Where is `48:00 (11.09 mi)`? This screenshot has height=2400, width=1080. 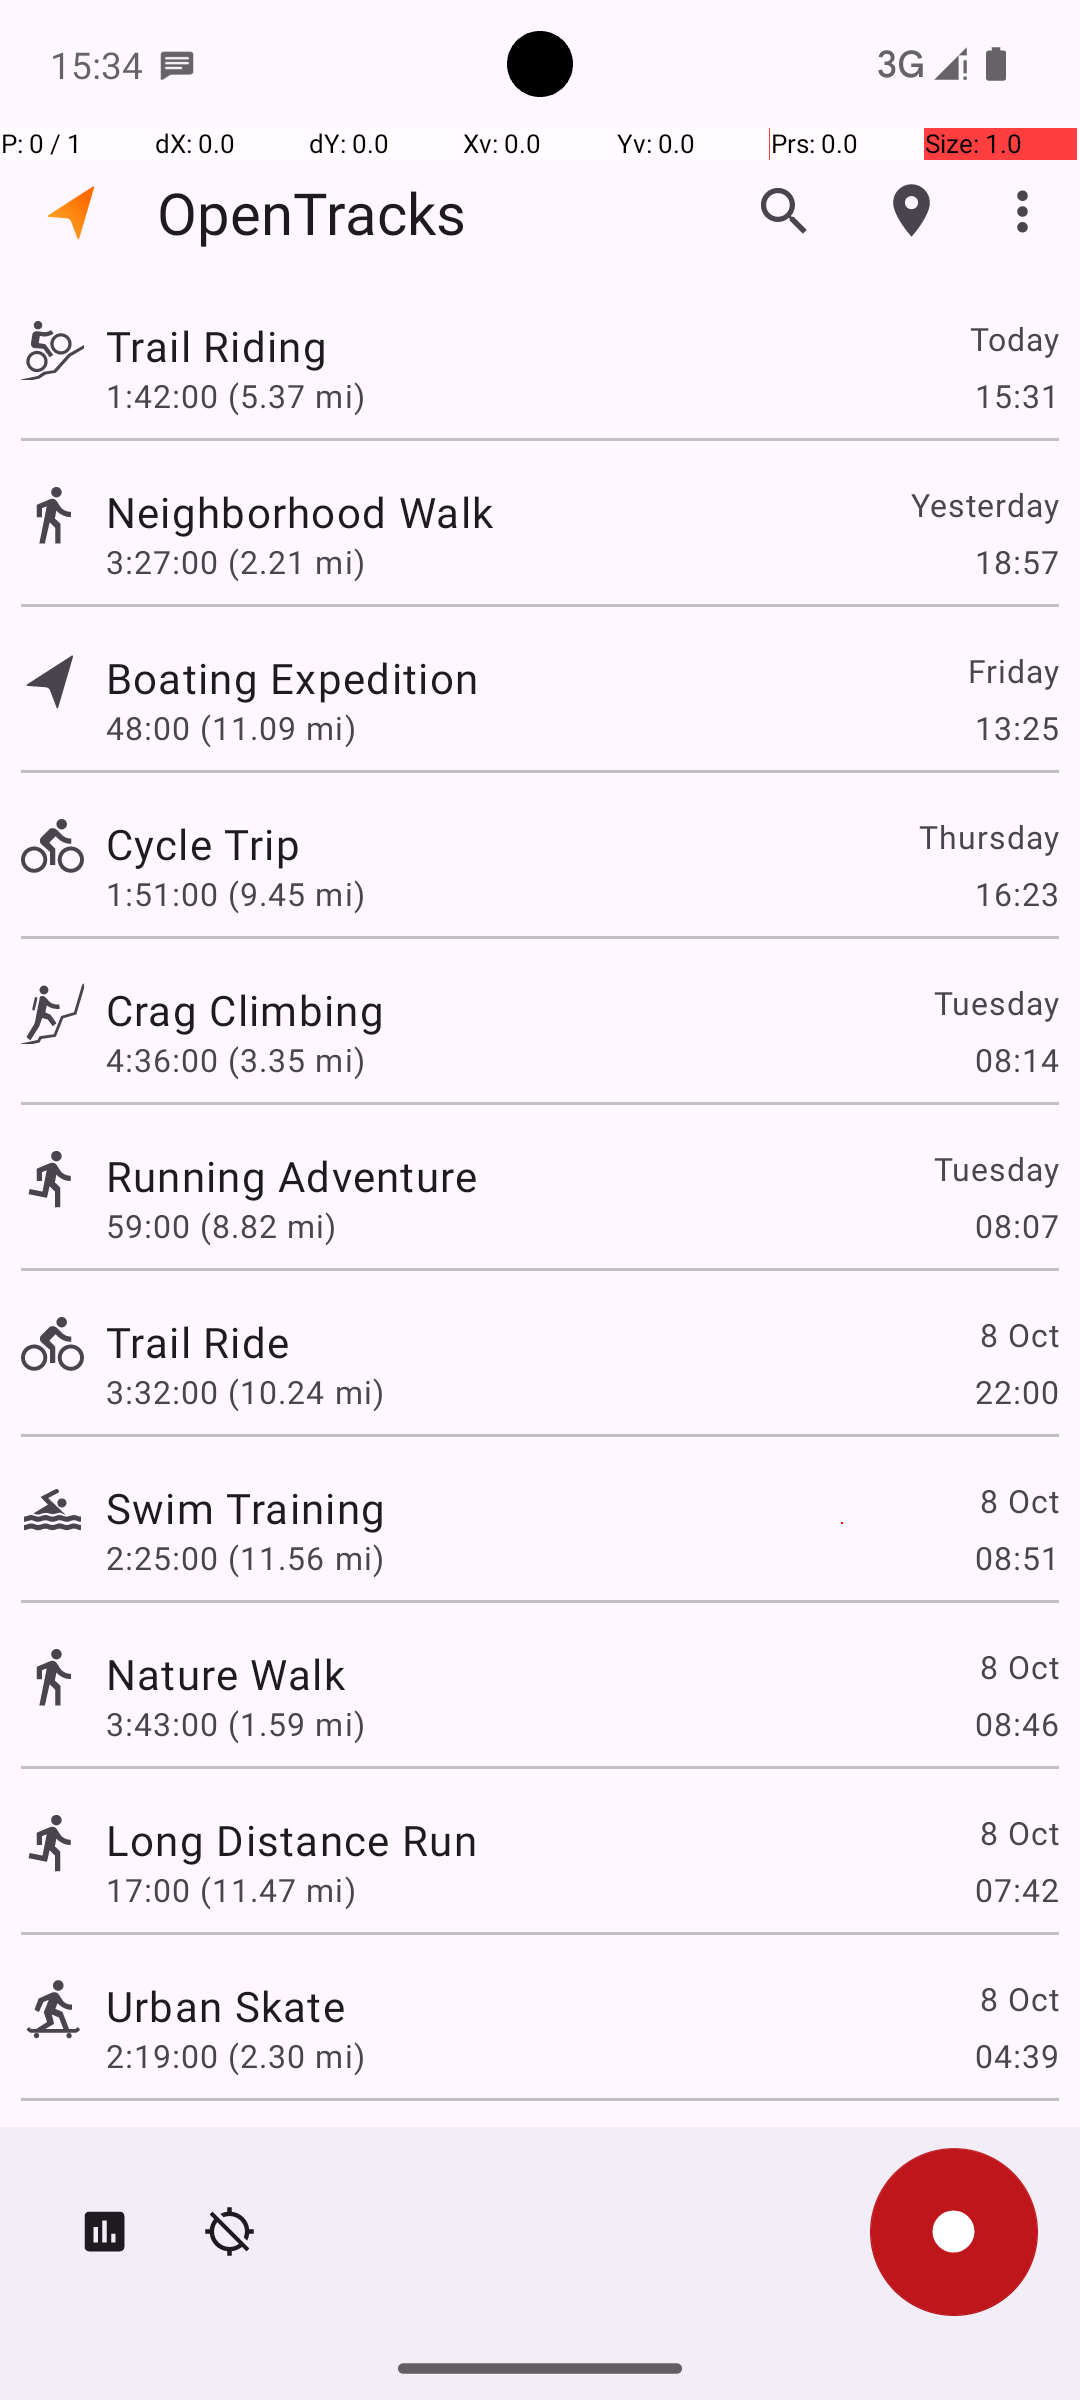
48:00 (11.09 mi) is located at coordinates (231, 728).